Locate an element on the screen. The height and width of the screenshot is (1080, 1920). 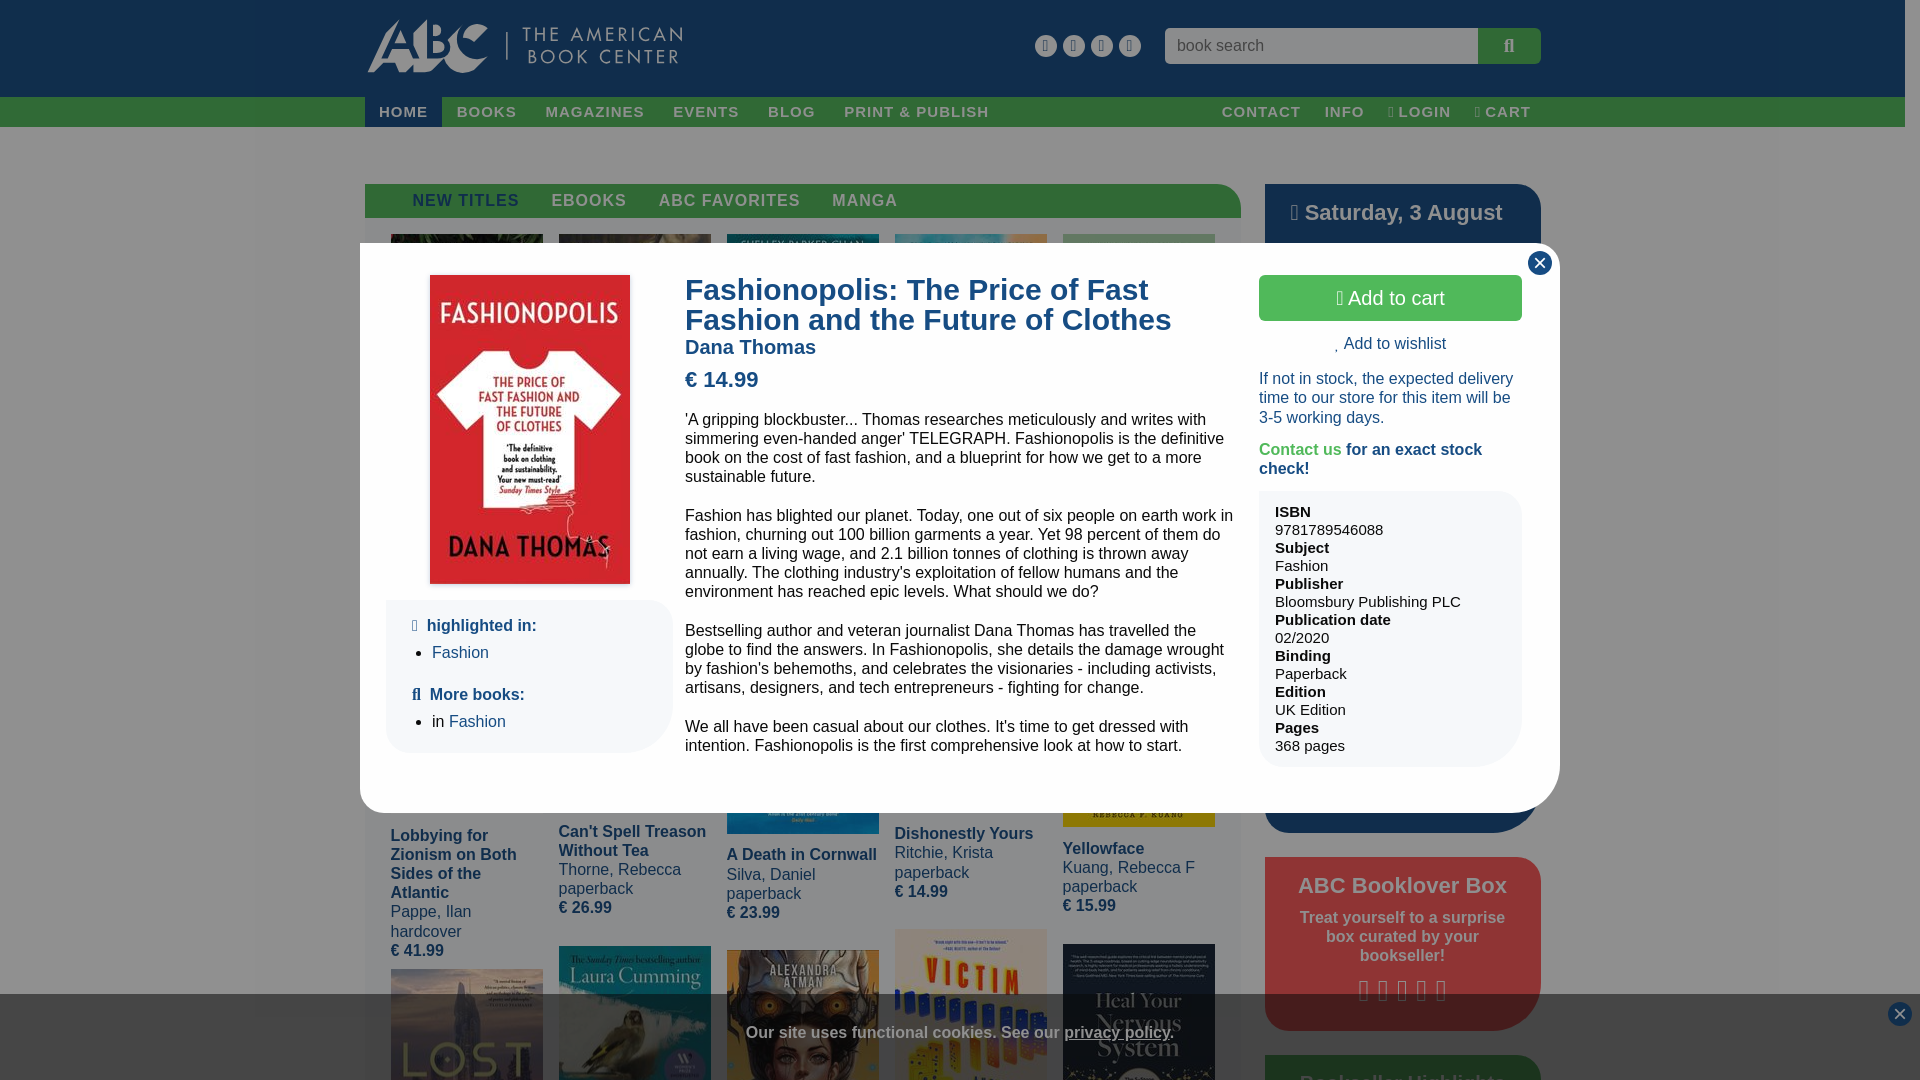
INFO is located at coordinates (1344, 112).